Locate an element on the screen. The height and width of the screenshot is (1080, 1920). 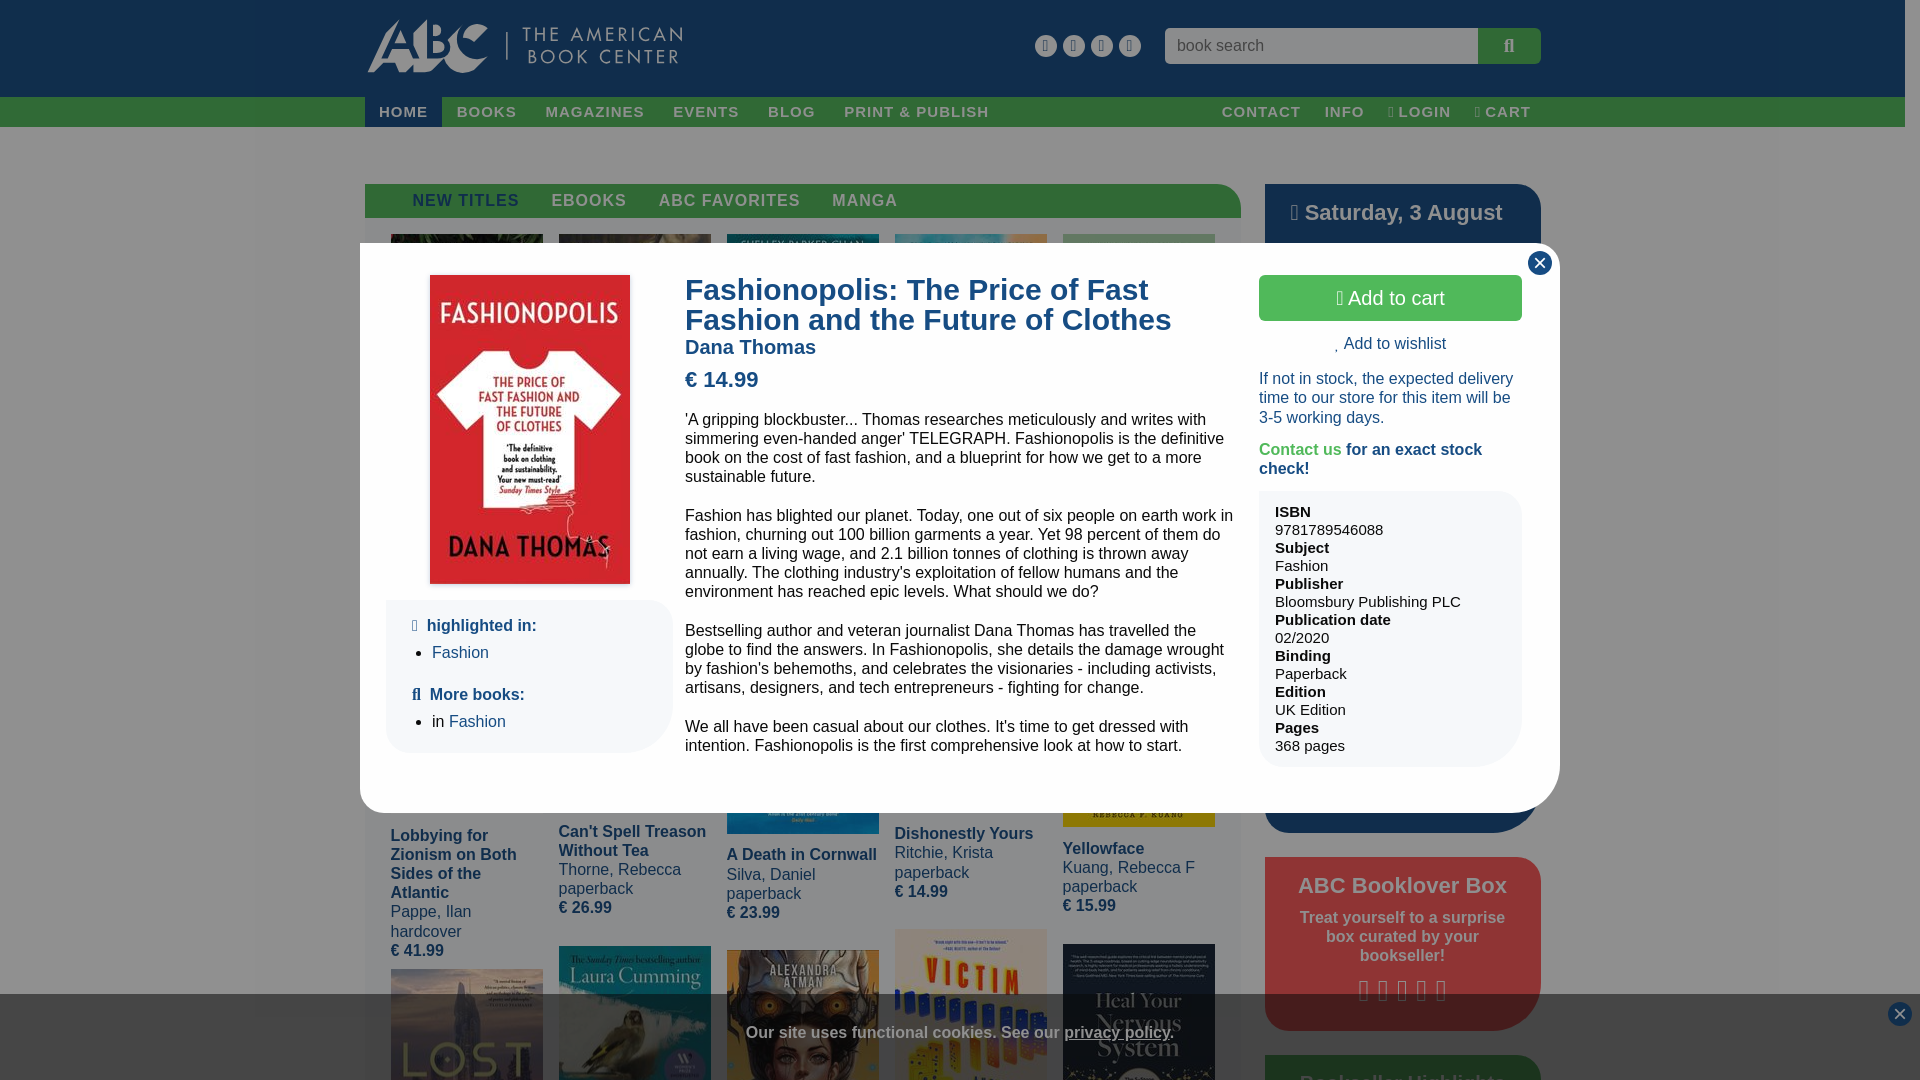
INFO is located at coordinates (1344, 112).